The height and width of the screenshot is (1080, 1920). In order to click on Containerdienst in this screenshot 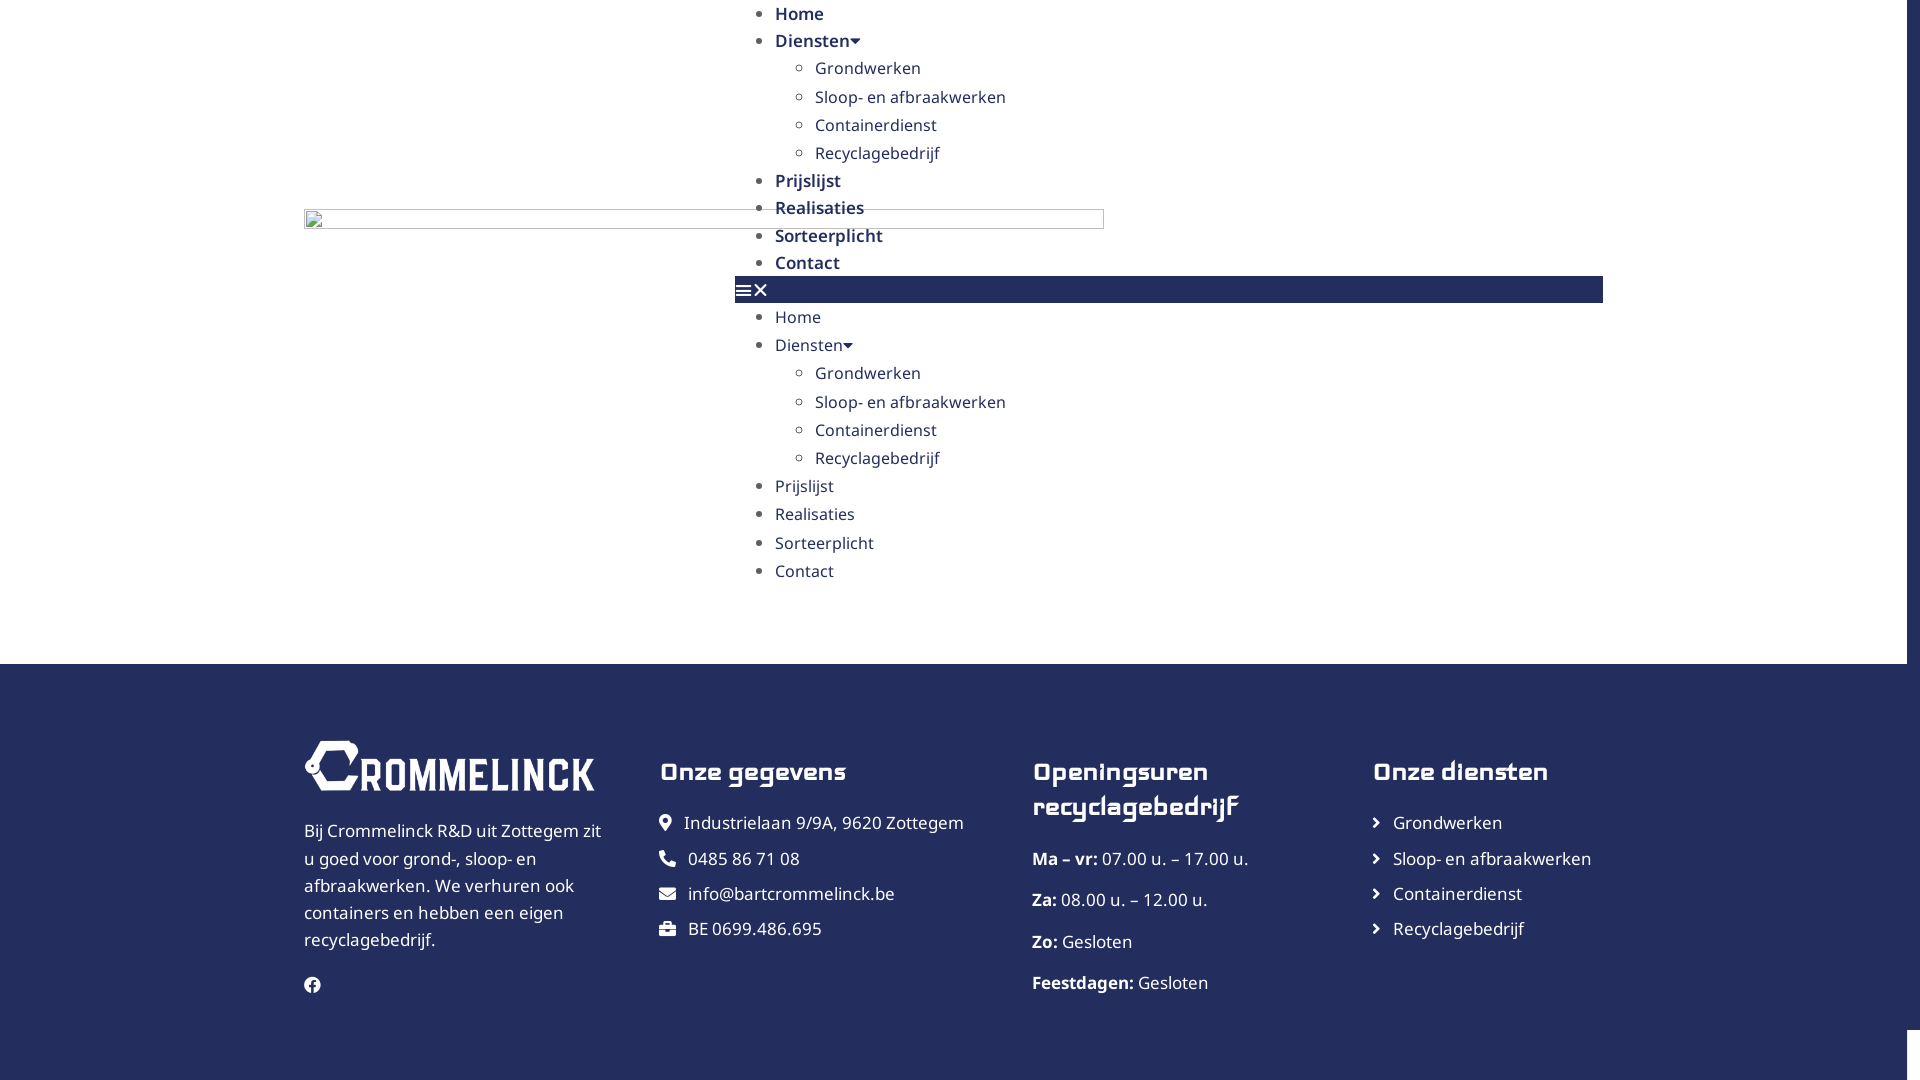, I will do `click(1447, 893)`.